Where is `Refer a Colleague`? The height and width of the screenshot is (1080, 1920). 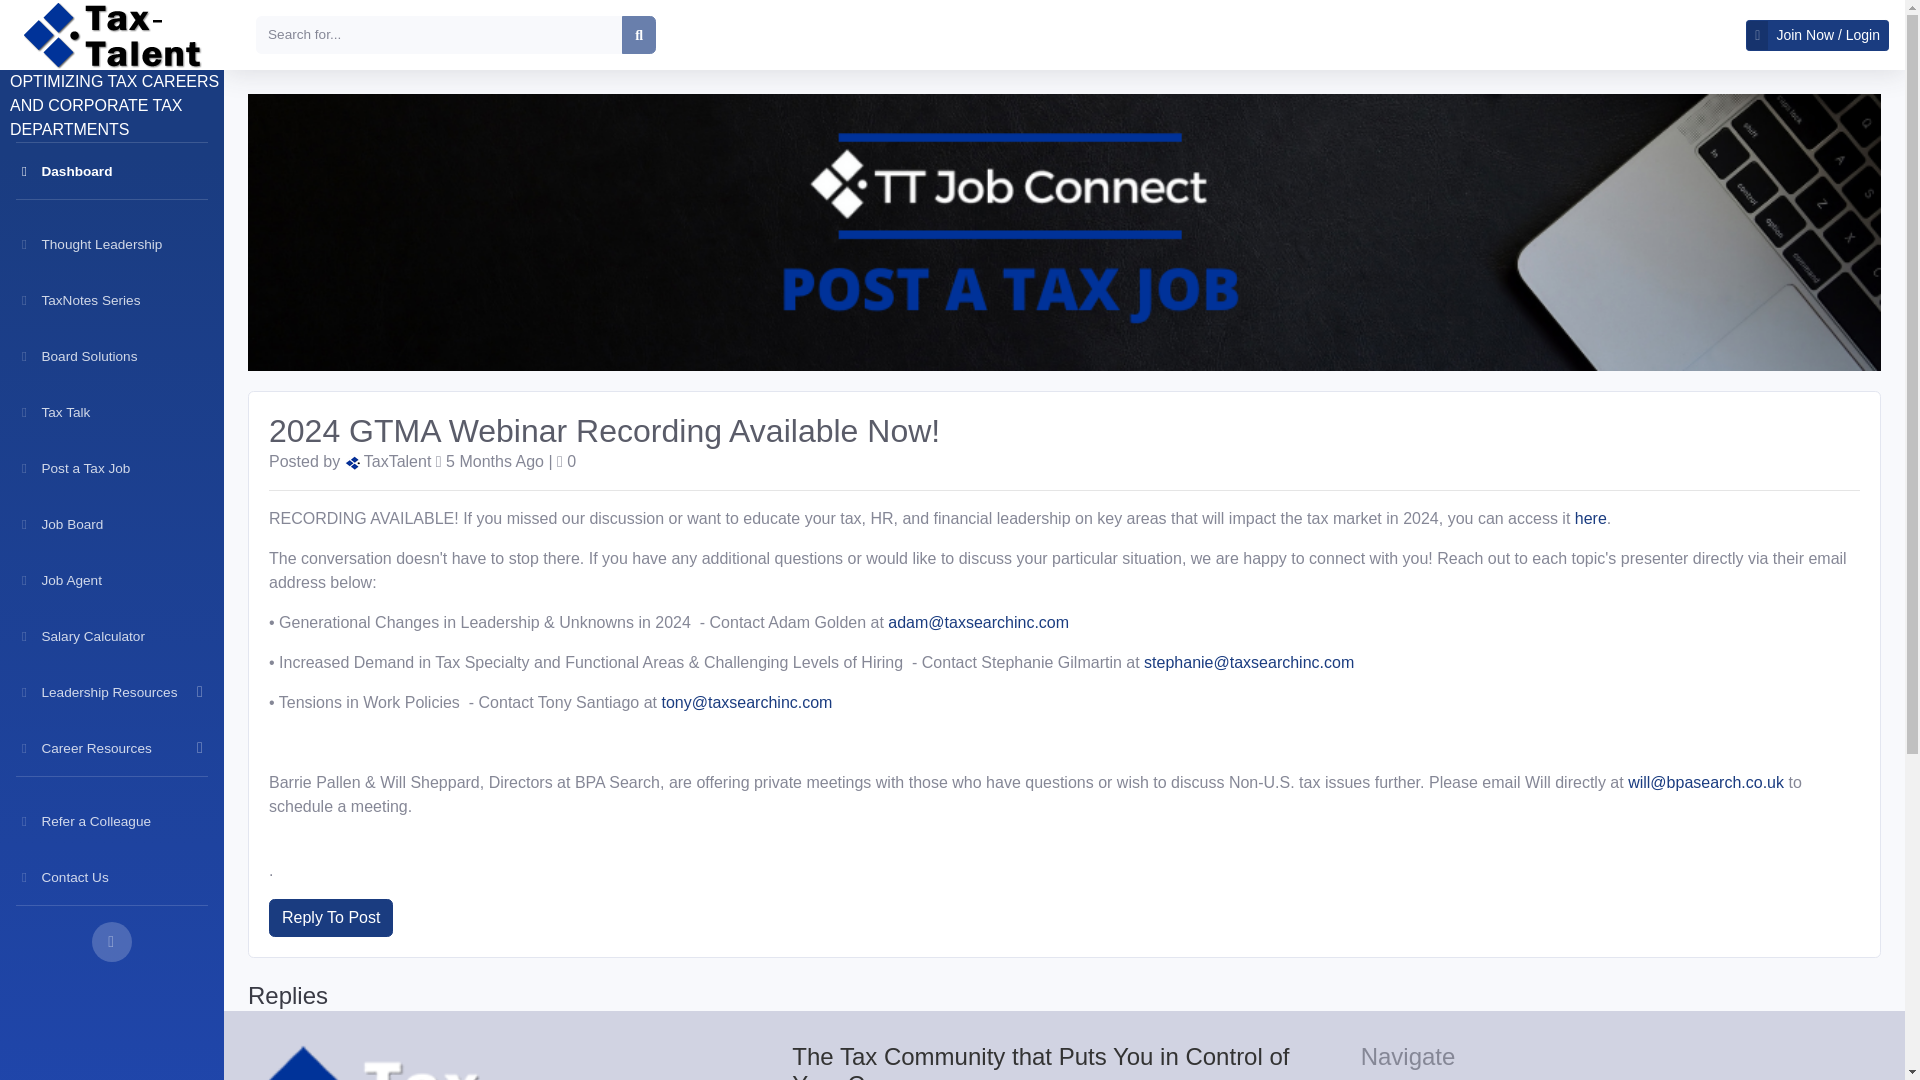
Refer a Colleague is located at coordinates (112, 820).